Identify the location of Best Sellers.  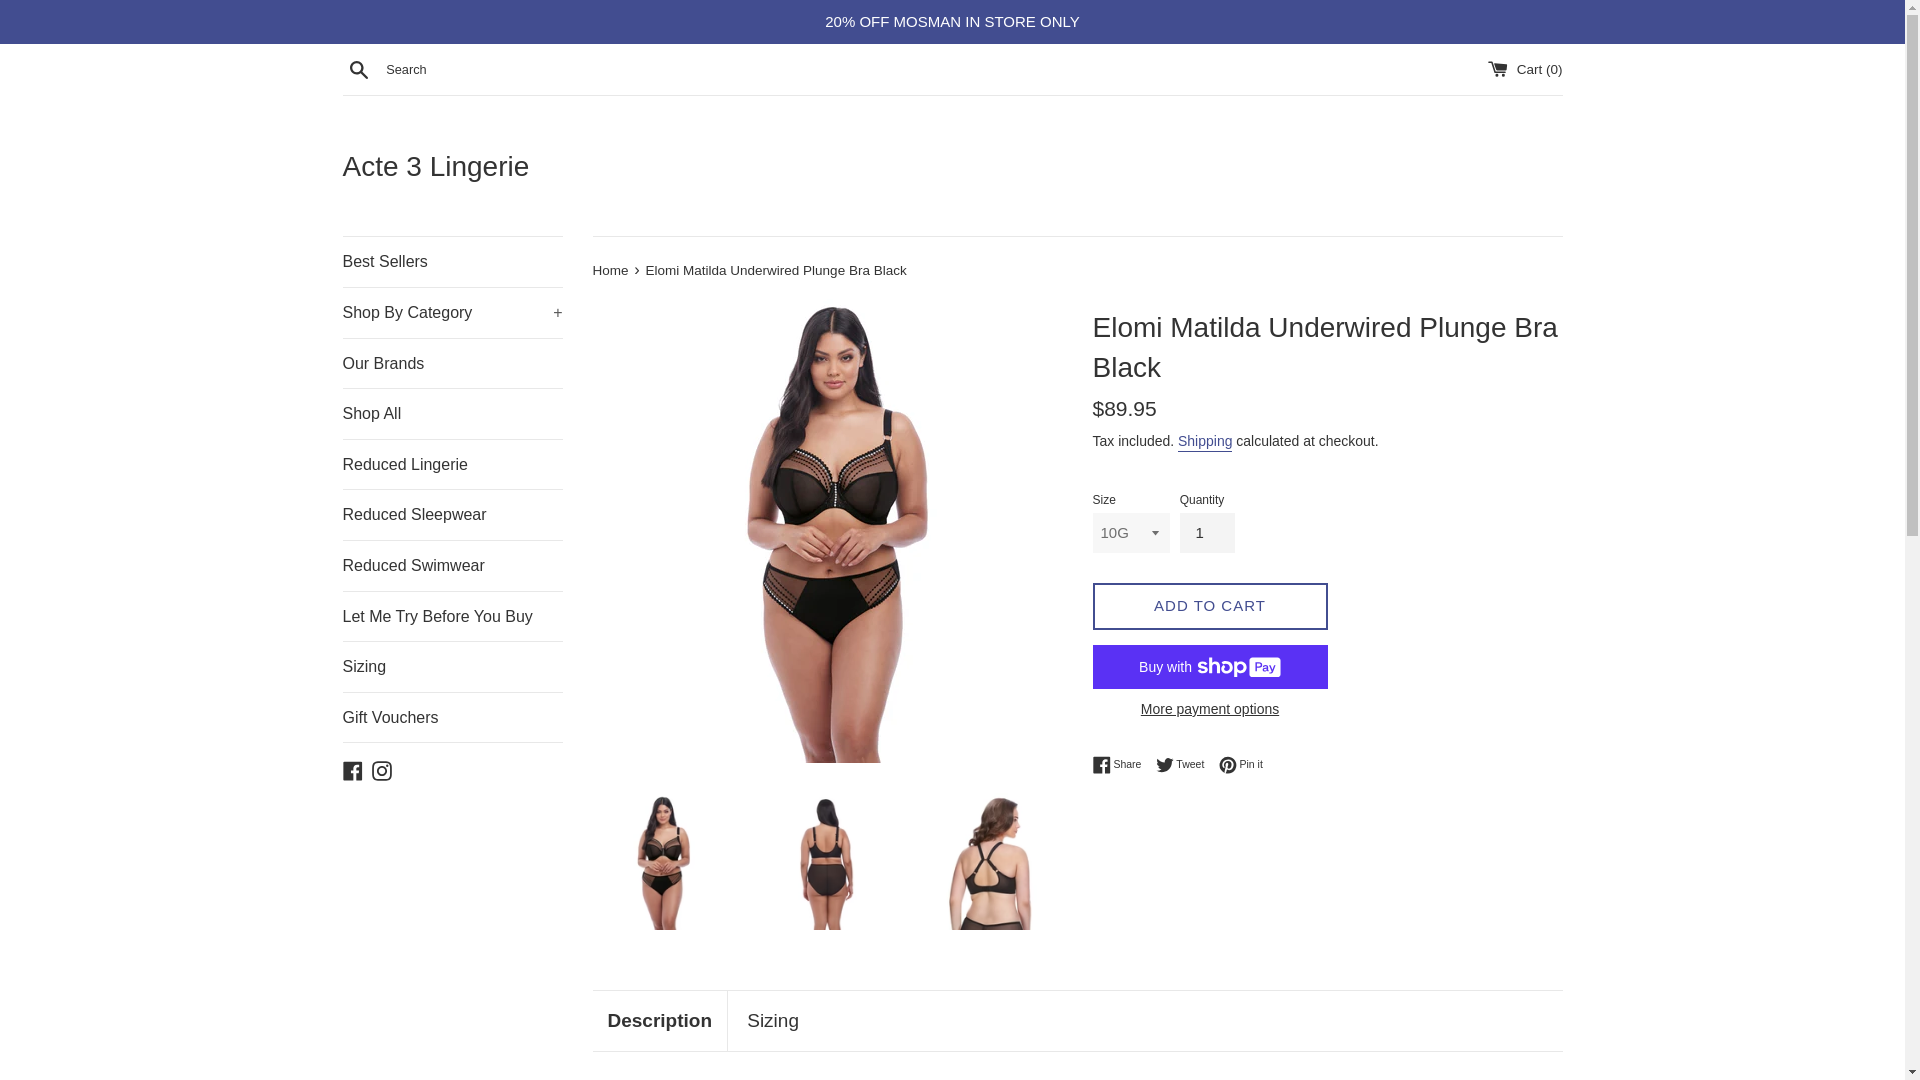
(452, 262).